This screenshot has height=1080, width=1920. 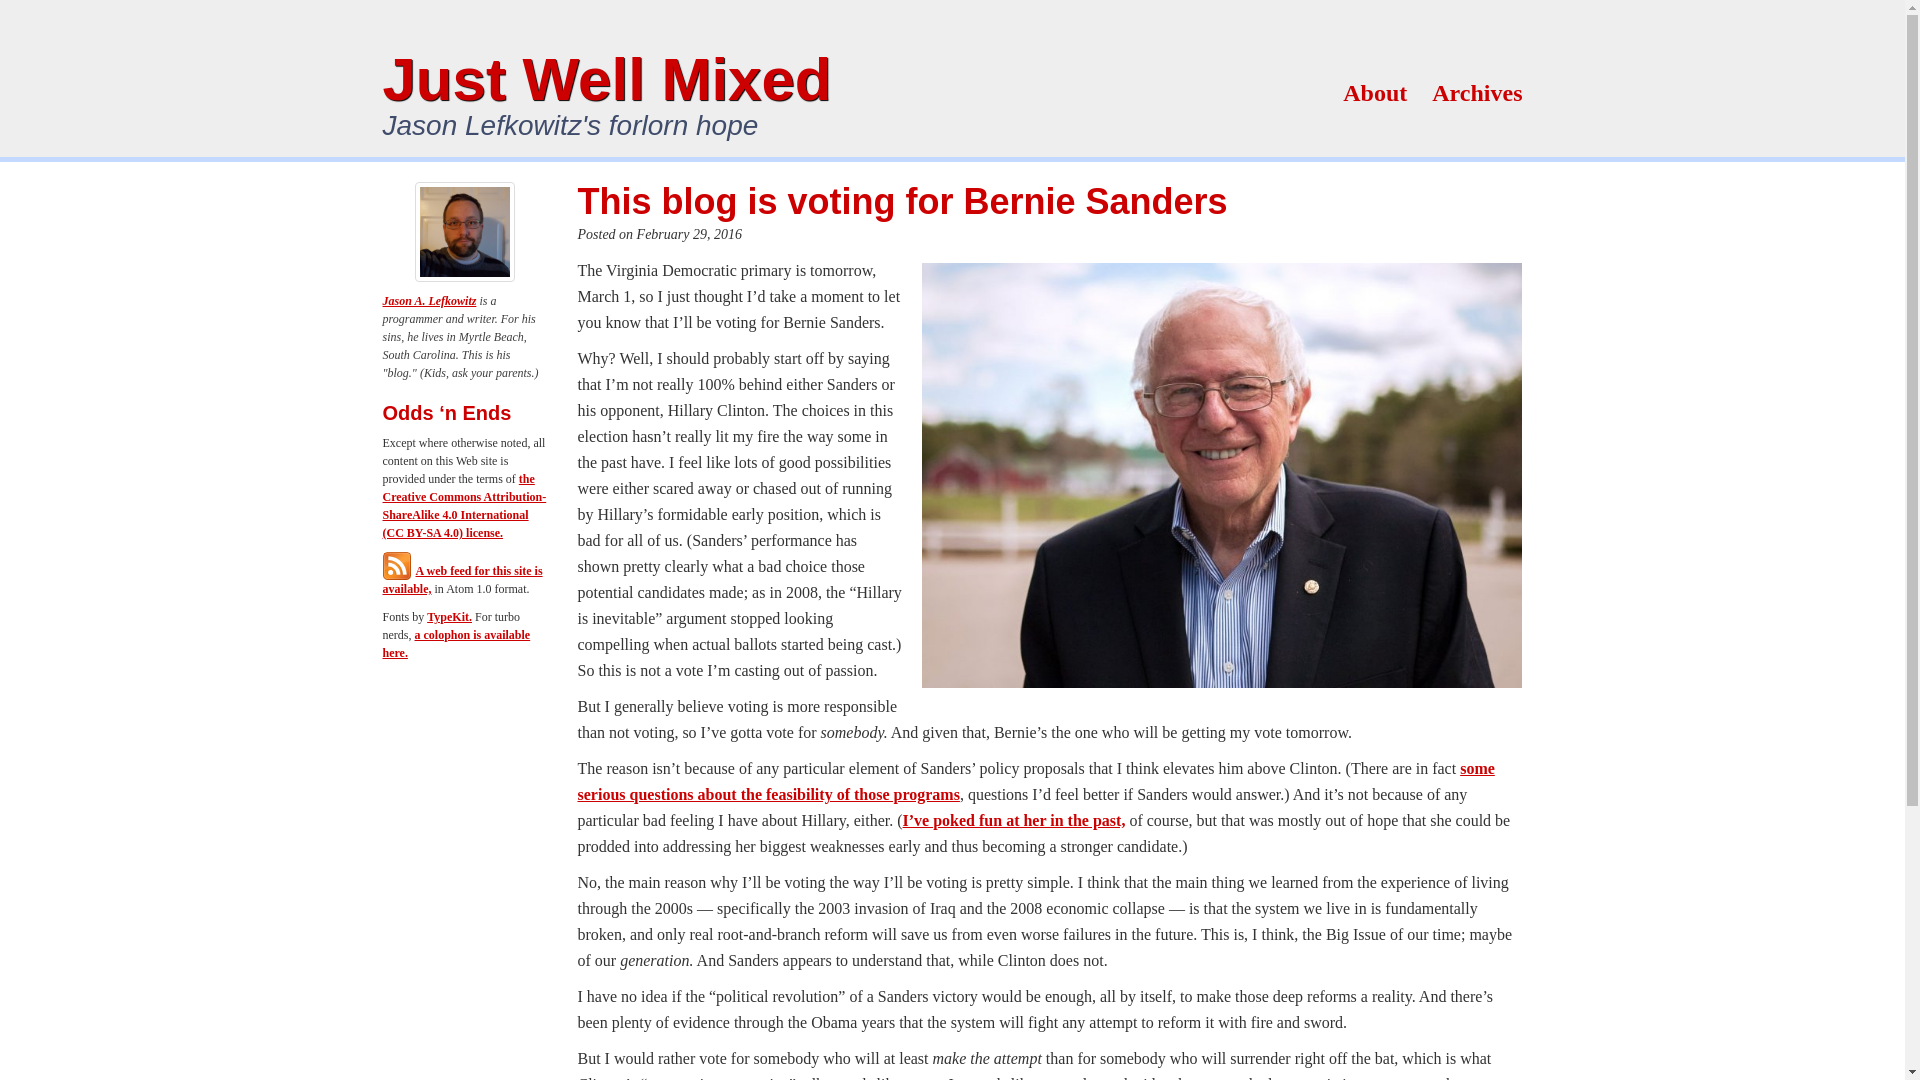 I want to click on Jason A. Lefkowitz, so click(x=429, y=300).